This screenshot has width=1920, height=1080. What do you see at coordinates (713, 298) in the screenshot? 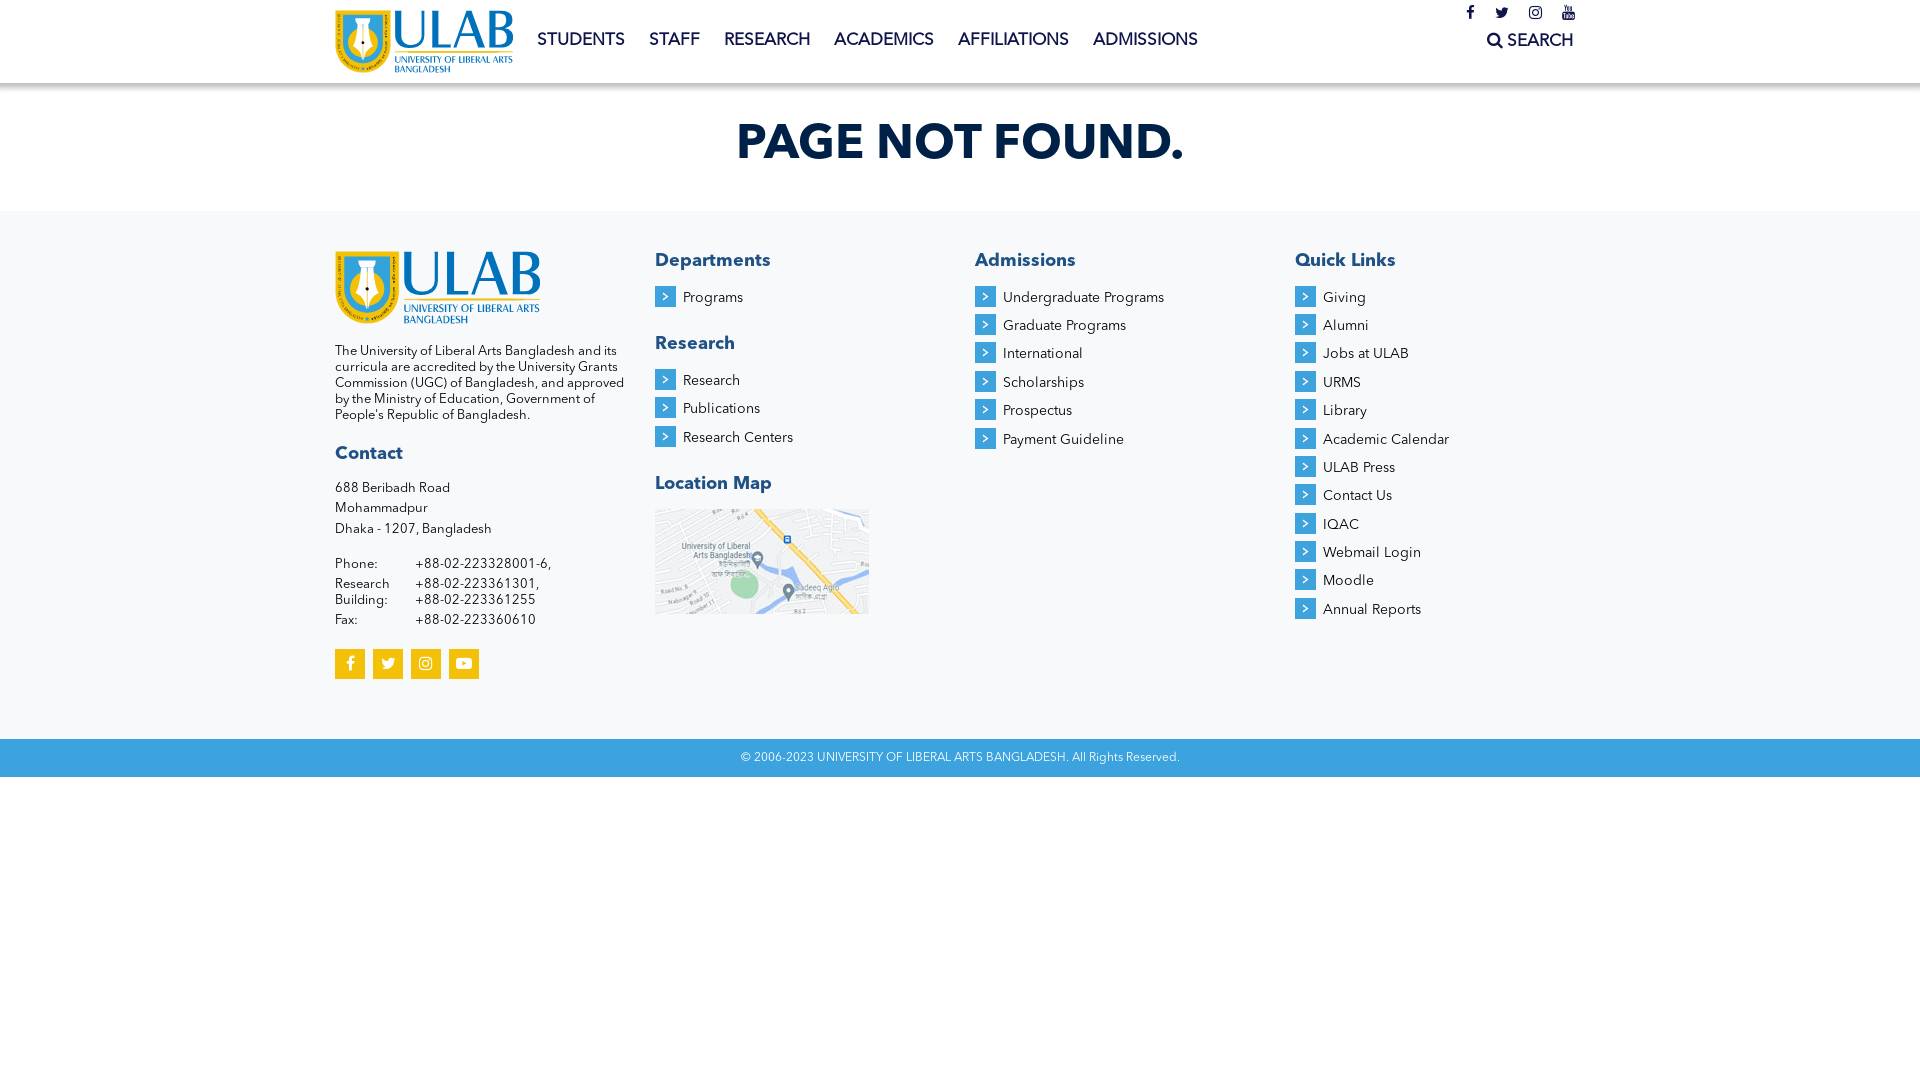
I see `Programs` at bounding box center [713, 298].